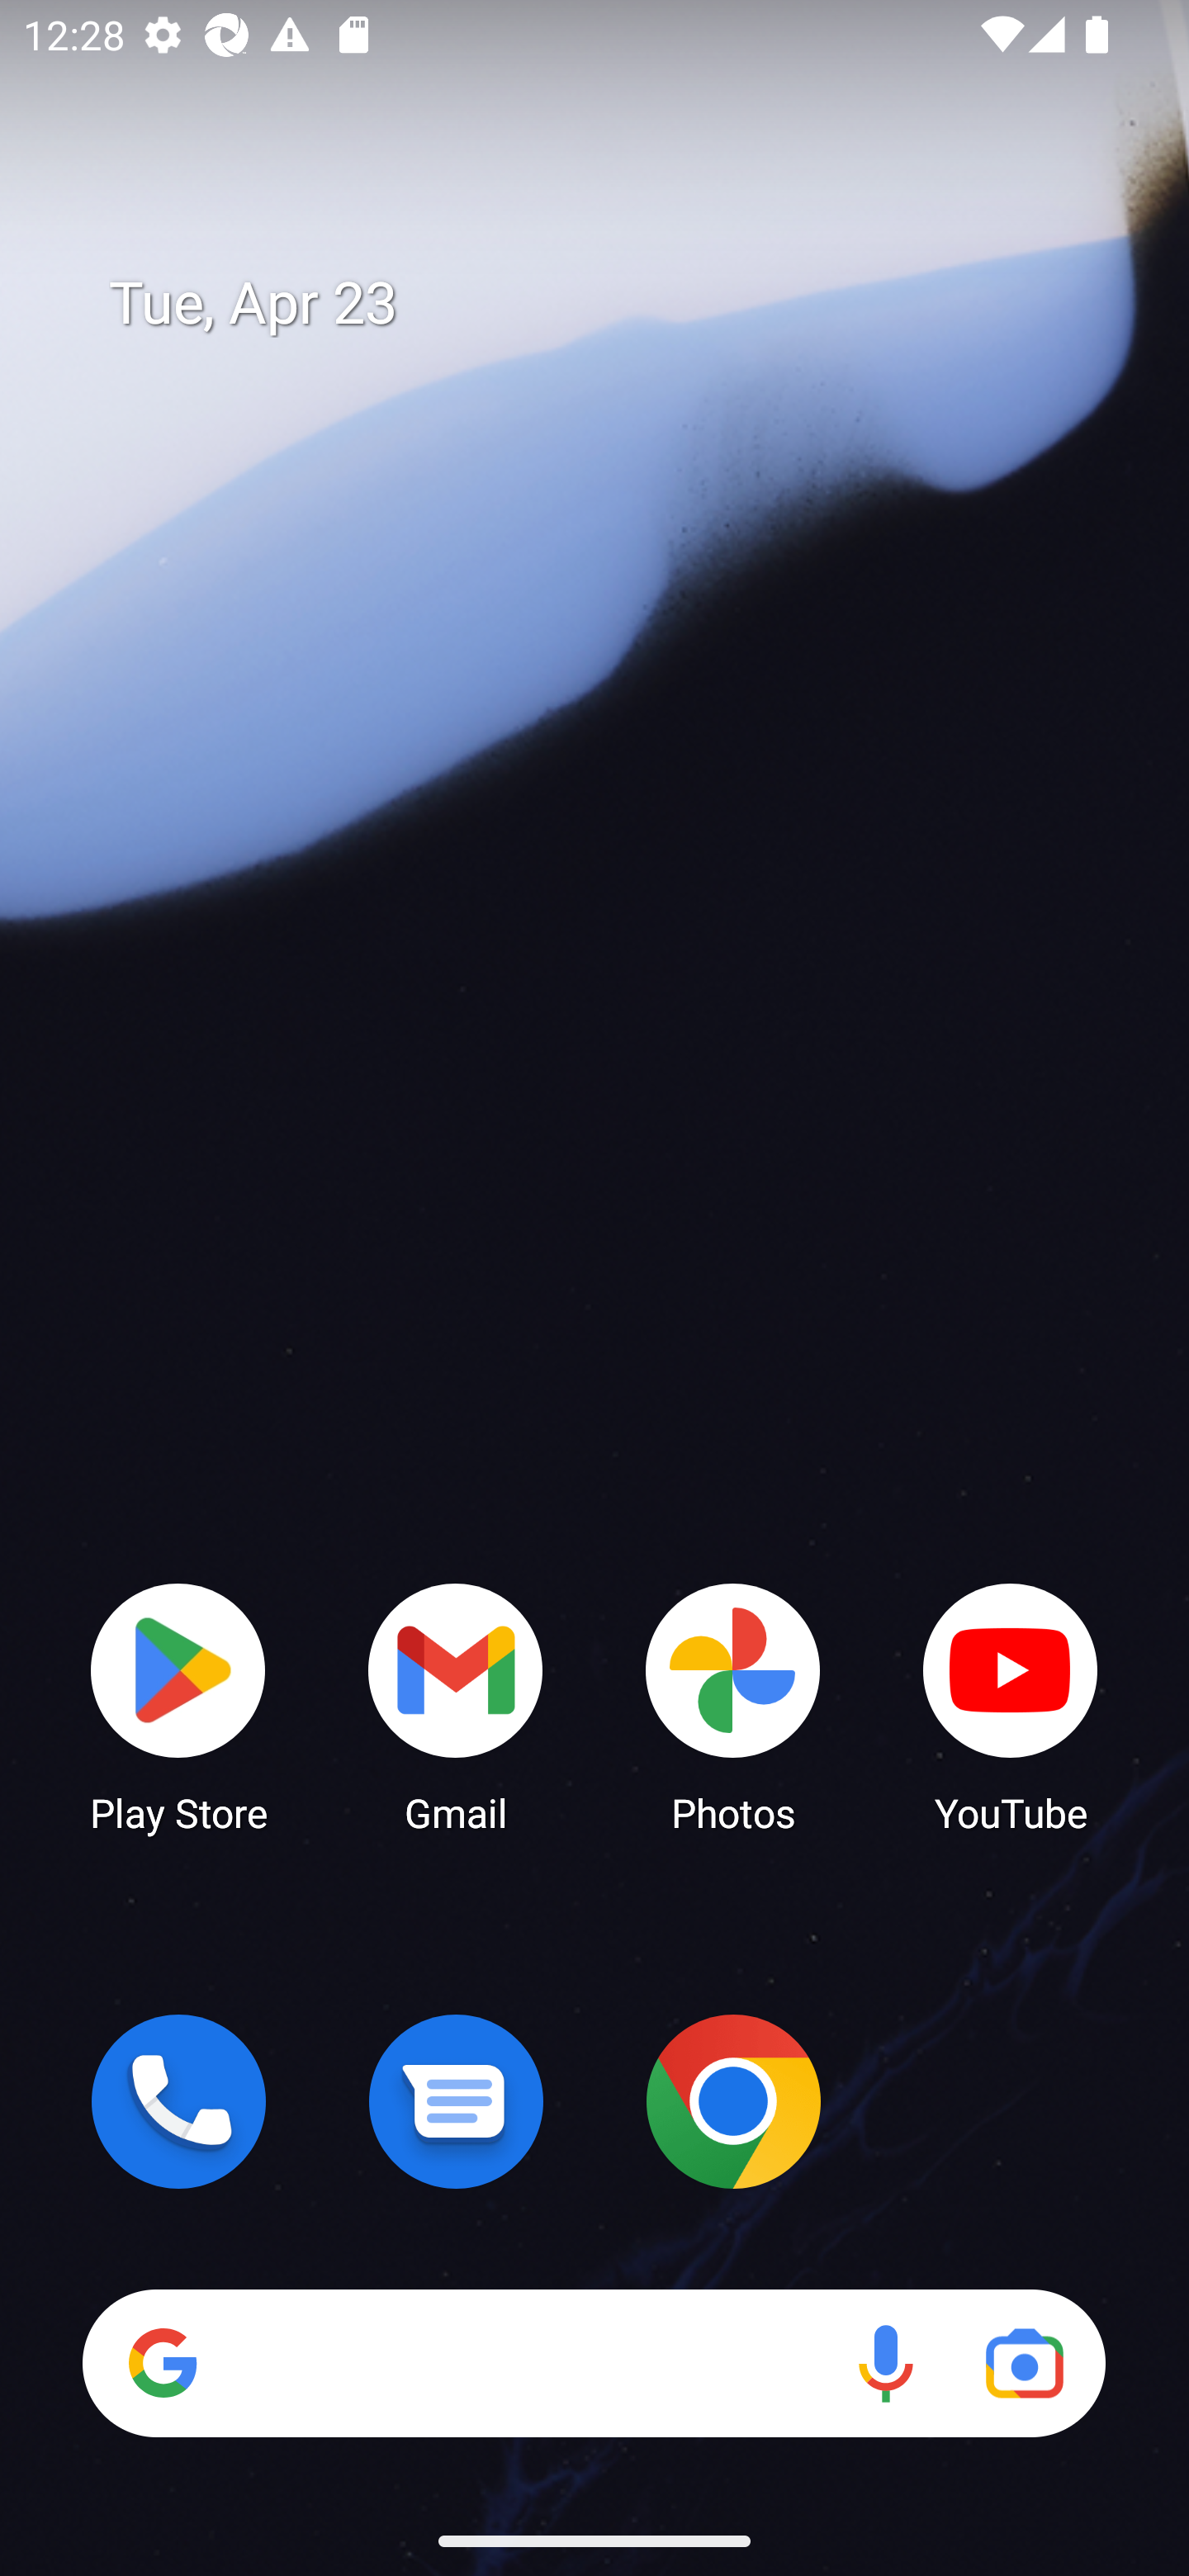 This screenshot has height=2576, width=1189. What do you see at coordinates (594, 2363) in the screenshot?
I see `Search Voice search Google Lens` at bounding box center [594, 2363].